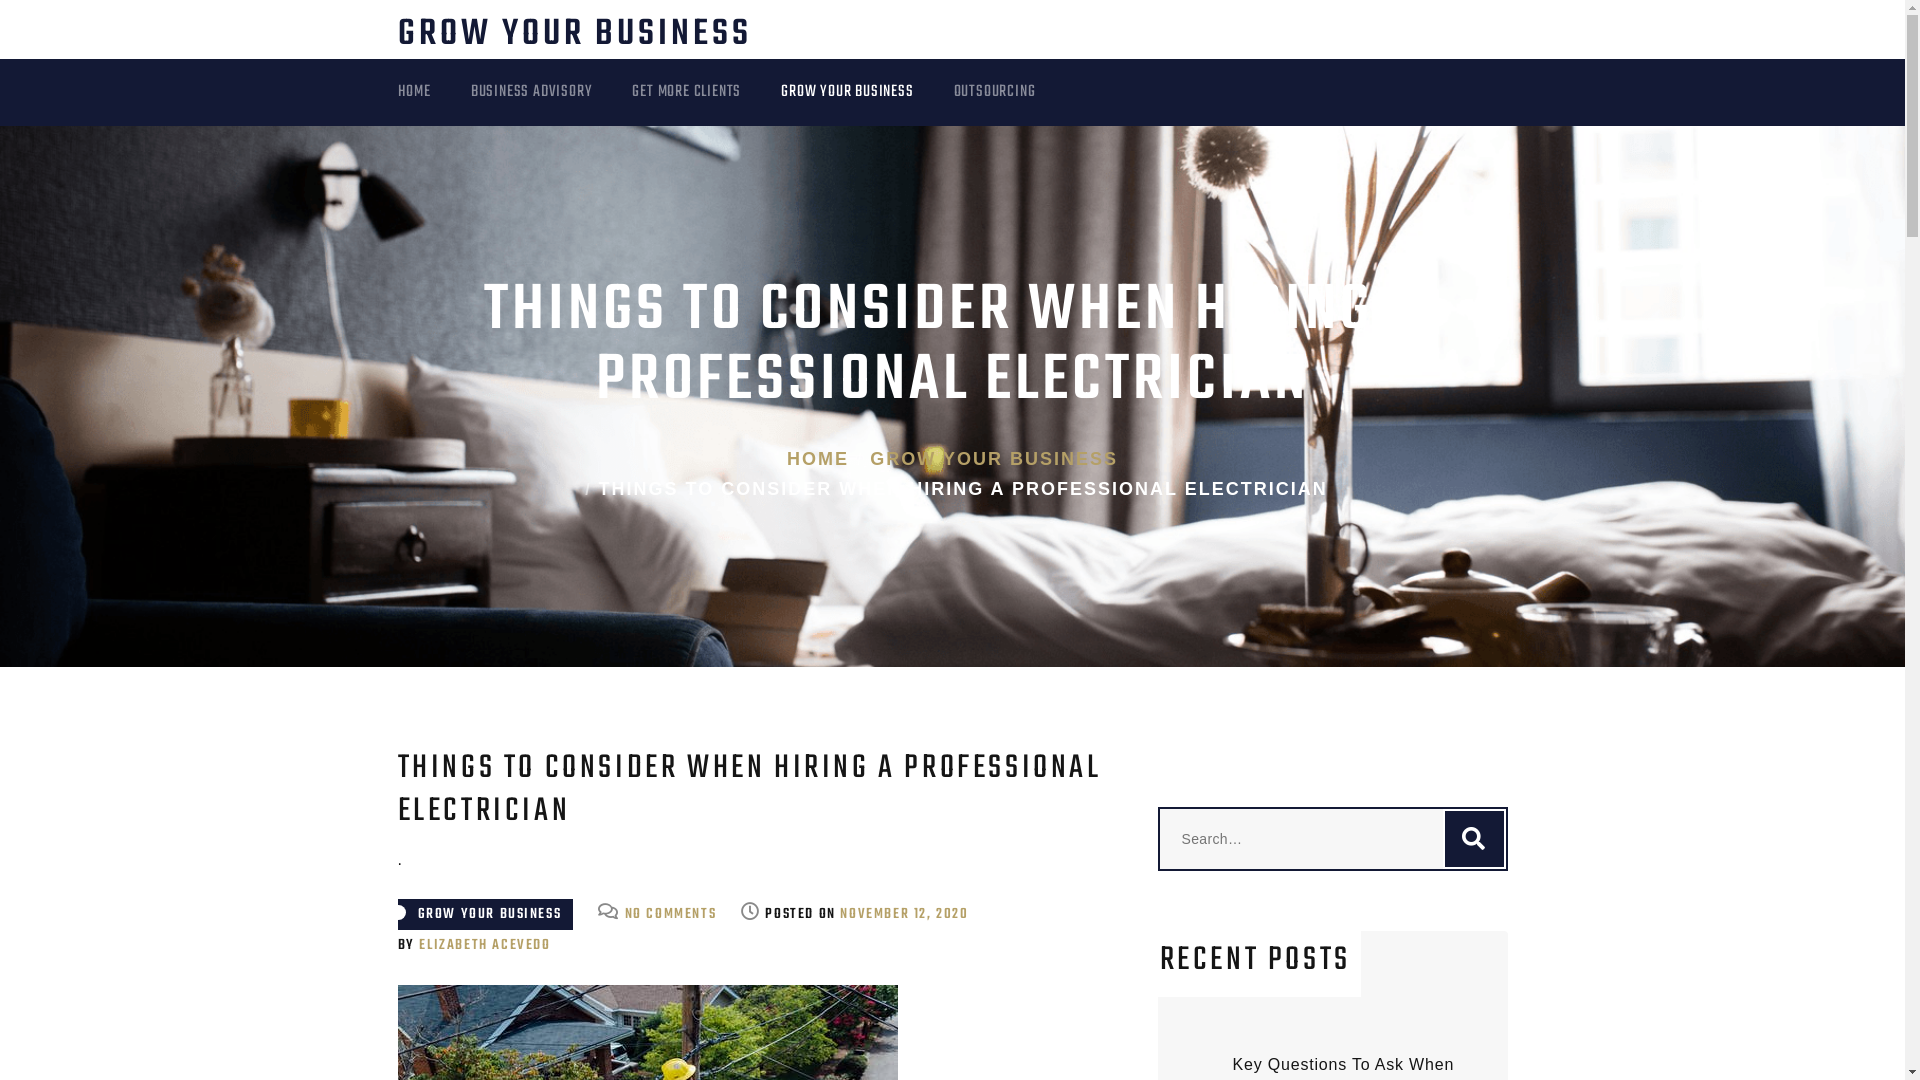  What do you see at coordinates (706, 92) in the screenshot?
I see `GET MORE CLIENTS` at bounding box center [706, 92].